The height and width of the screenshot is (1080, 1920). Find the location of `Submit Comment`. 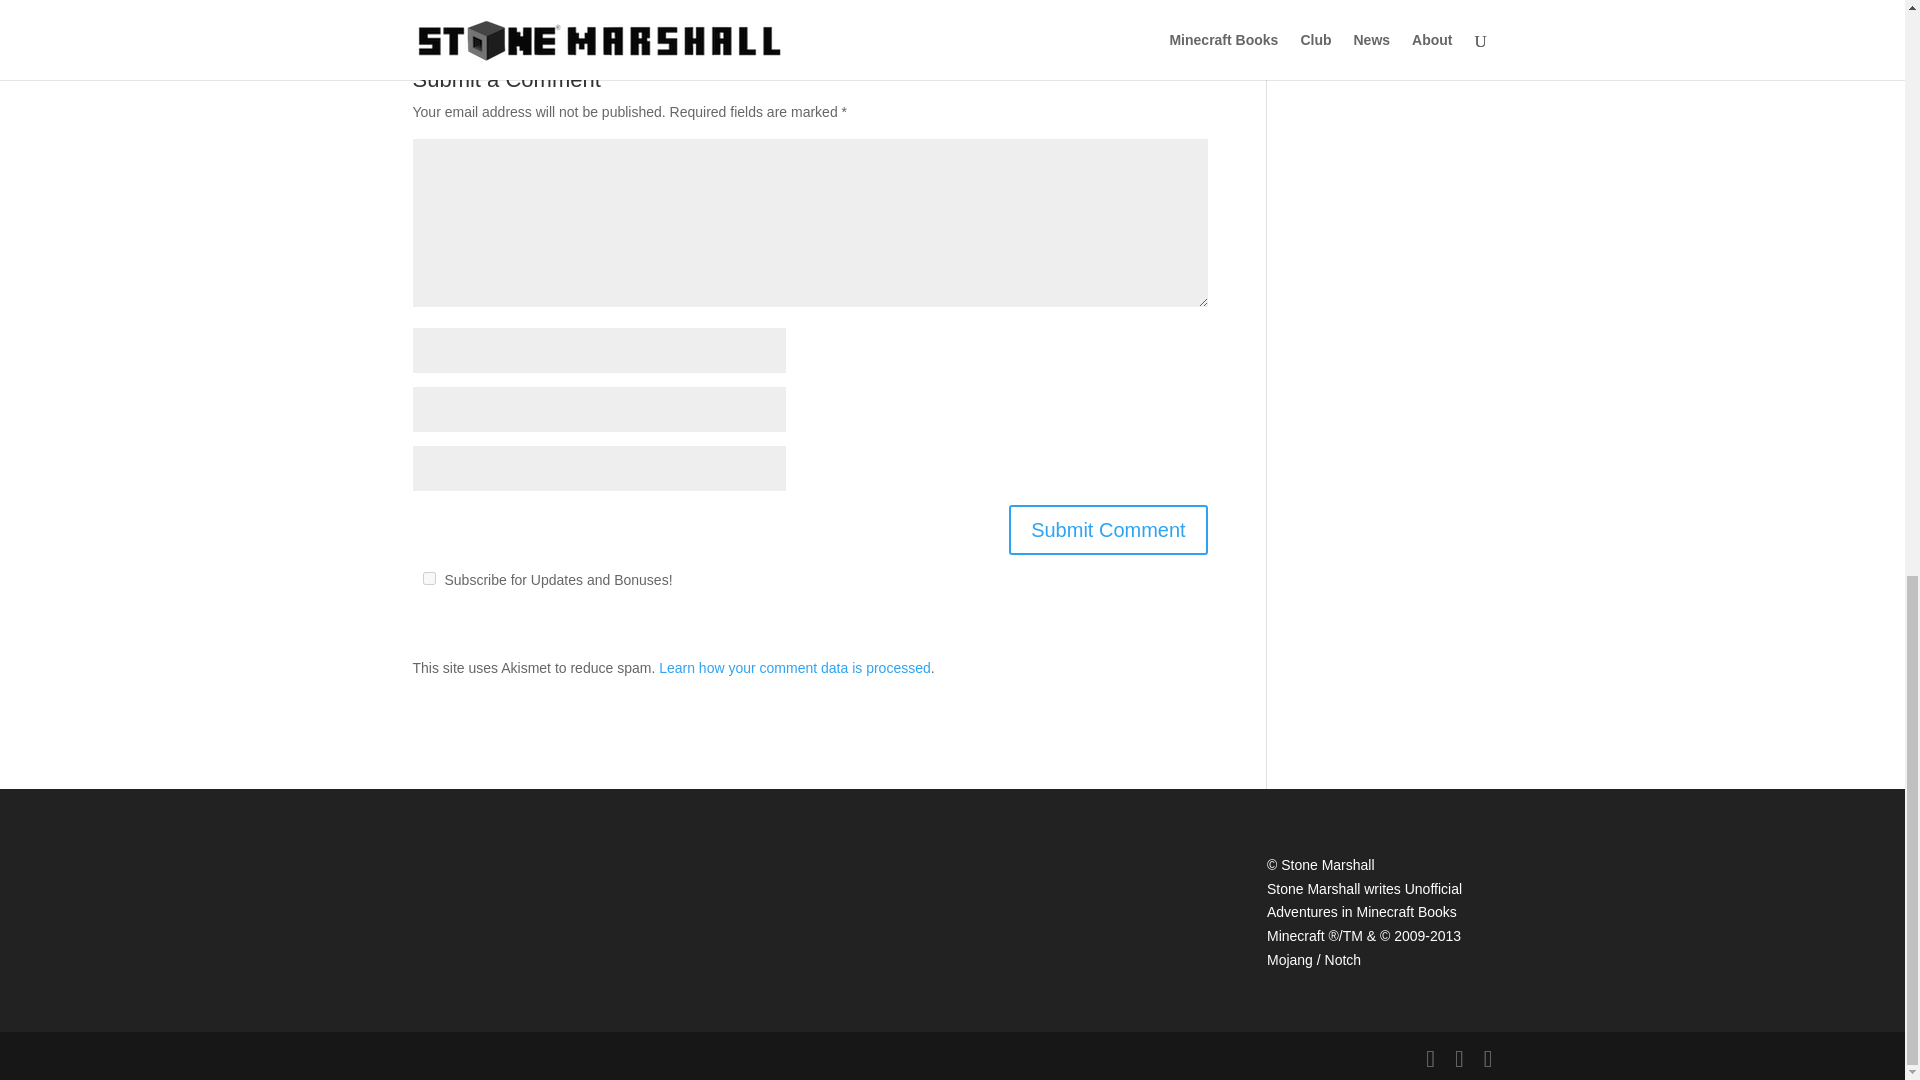

Submit Comment is located at coordinates (1108, 530).